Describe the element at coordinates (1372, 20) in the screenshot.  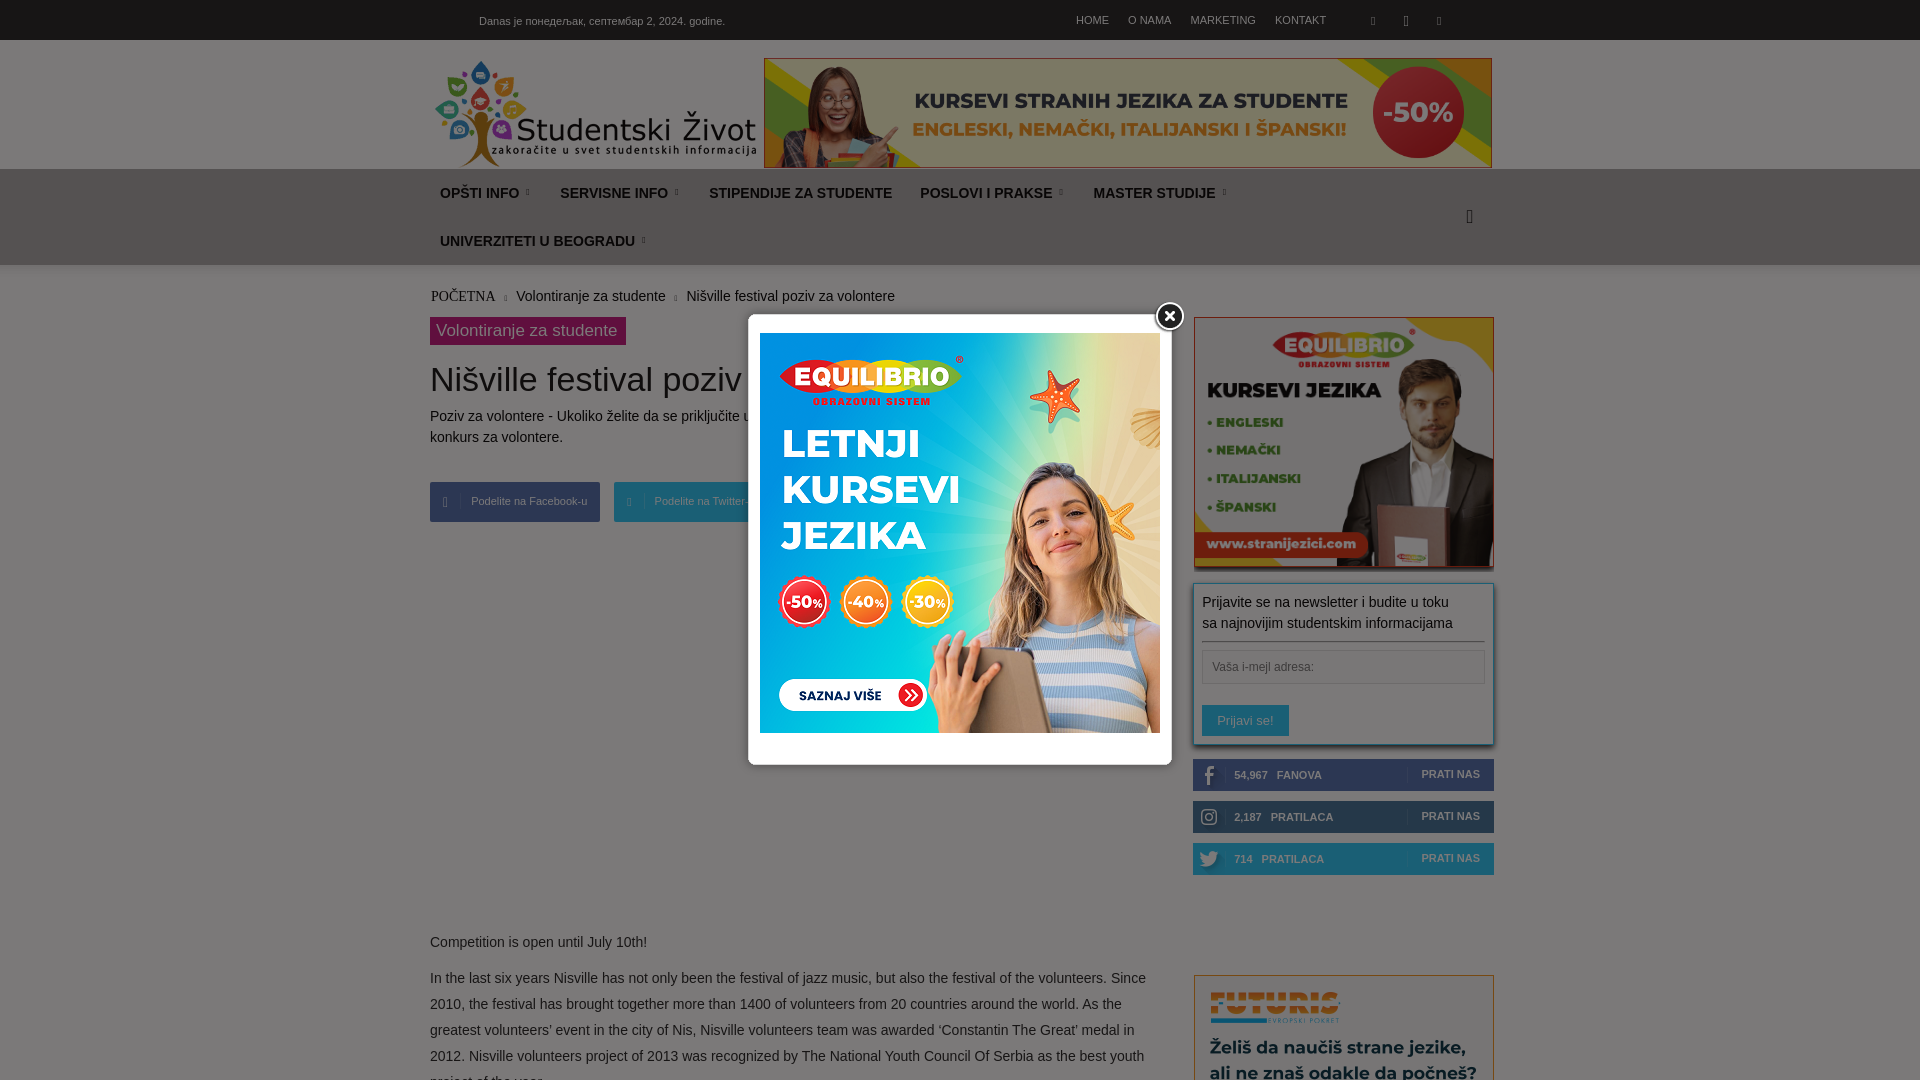
I see `Facebook` at that location.